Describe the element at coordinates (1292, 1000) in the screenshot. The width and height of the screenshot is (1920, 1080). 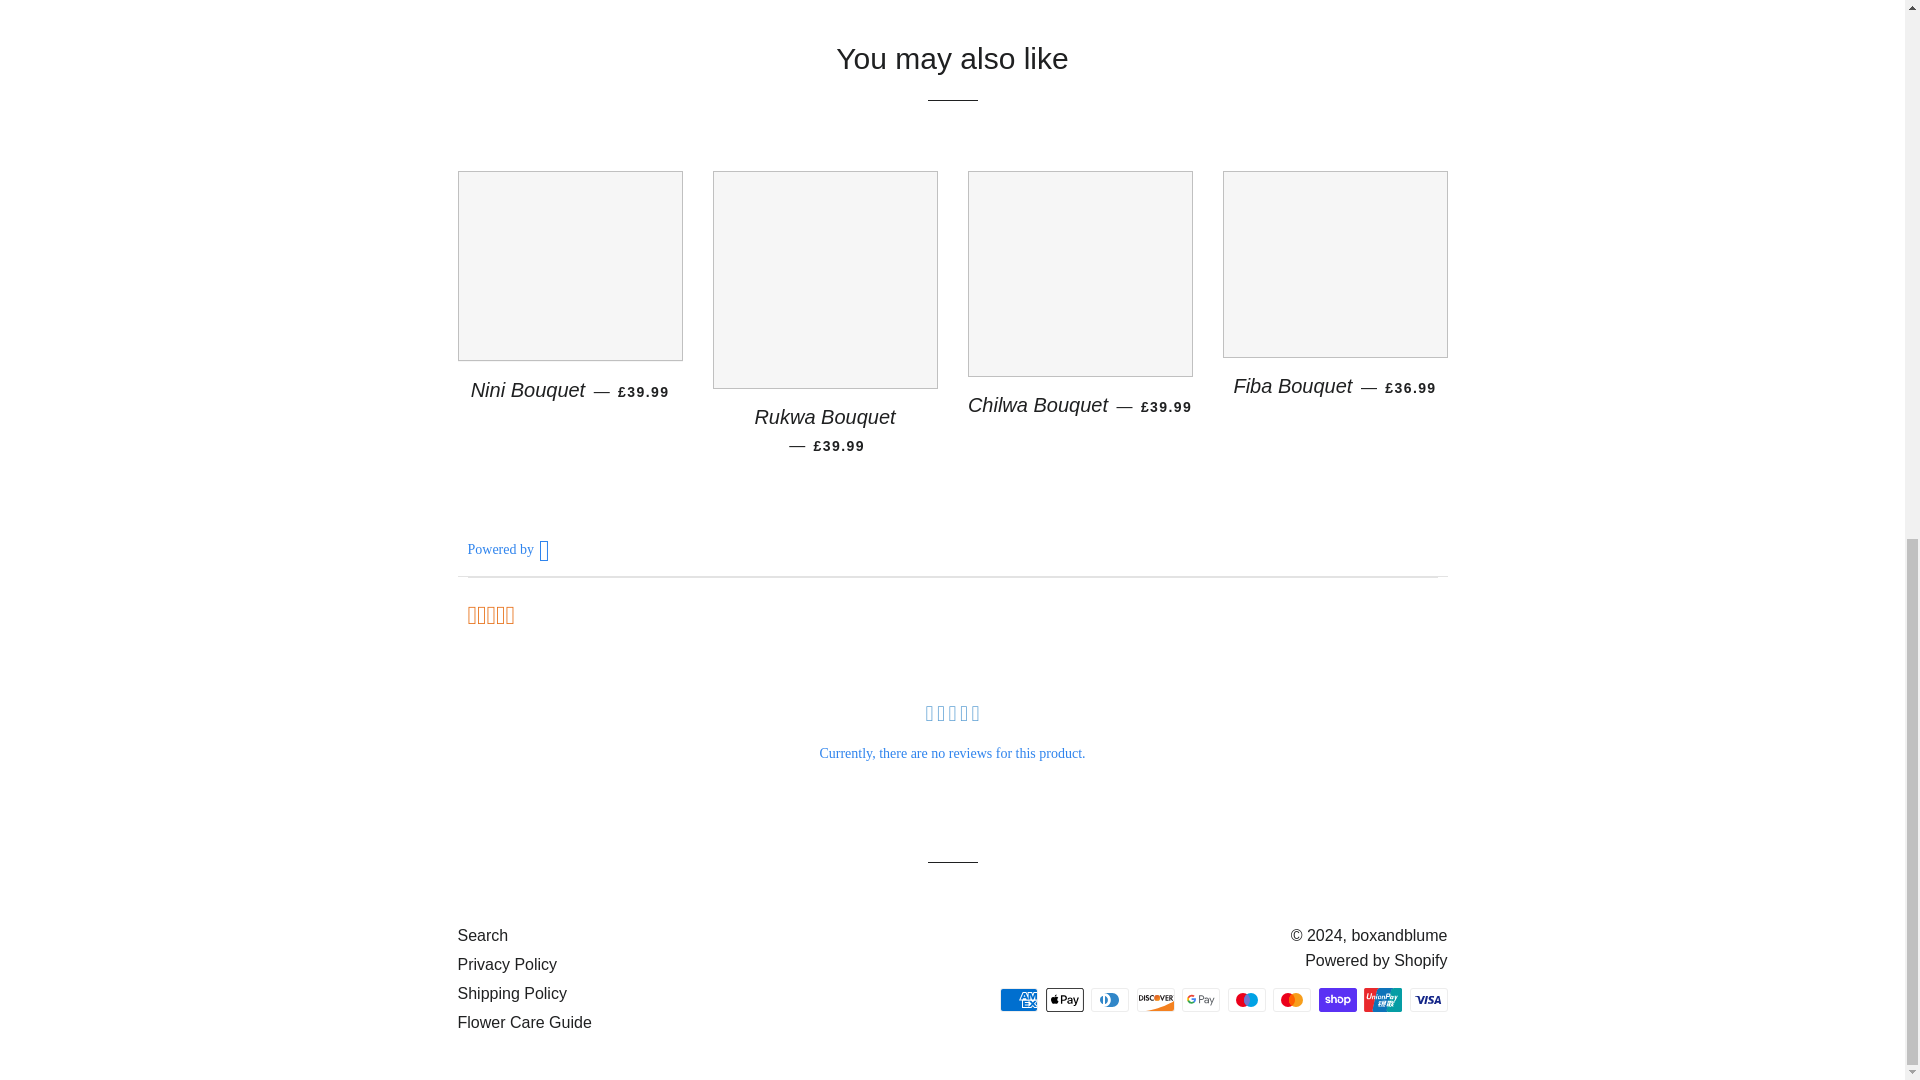
I see `Mastercard` at that location.